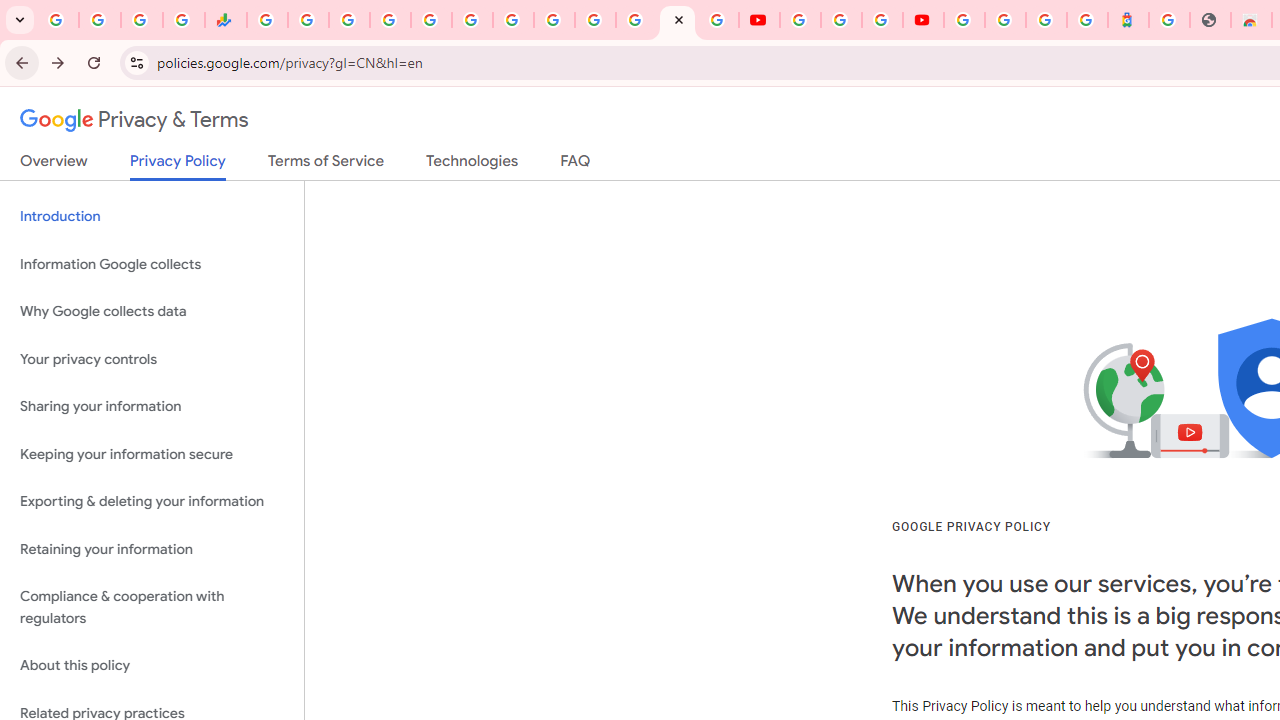 This screenshot has height=720, width=1280. What do you see at coordinates (512, 20) in the screenshot?
I see `Android TV Policies and Guidelines - Transparency Center` at bounding box center [512, 20].